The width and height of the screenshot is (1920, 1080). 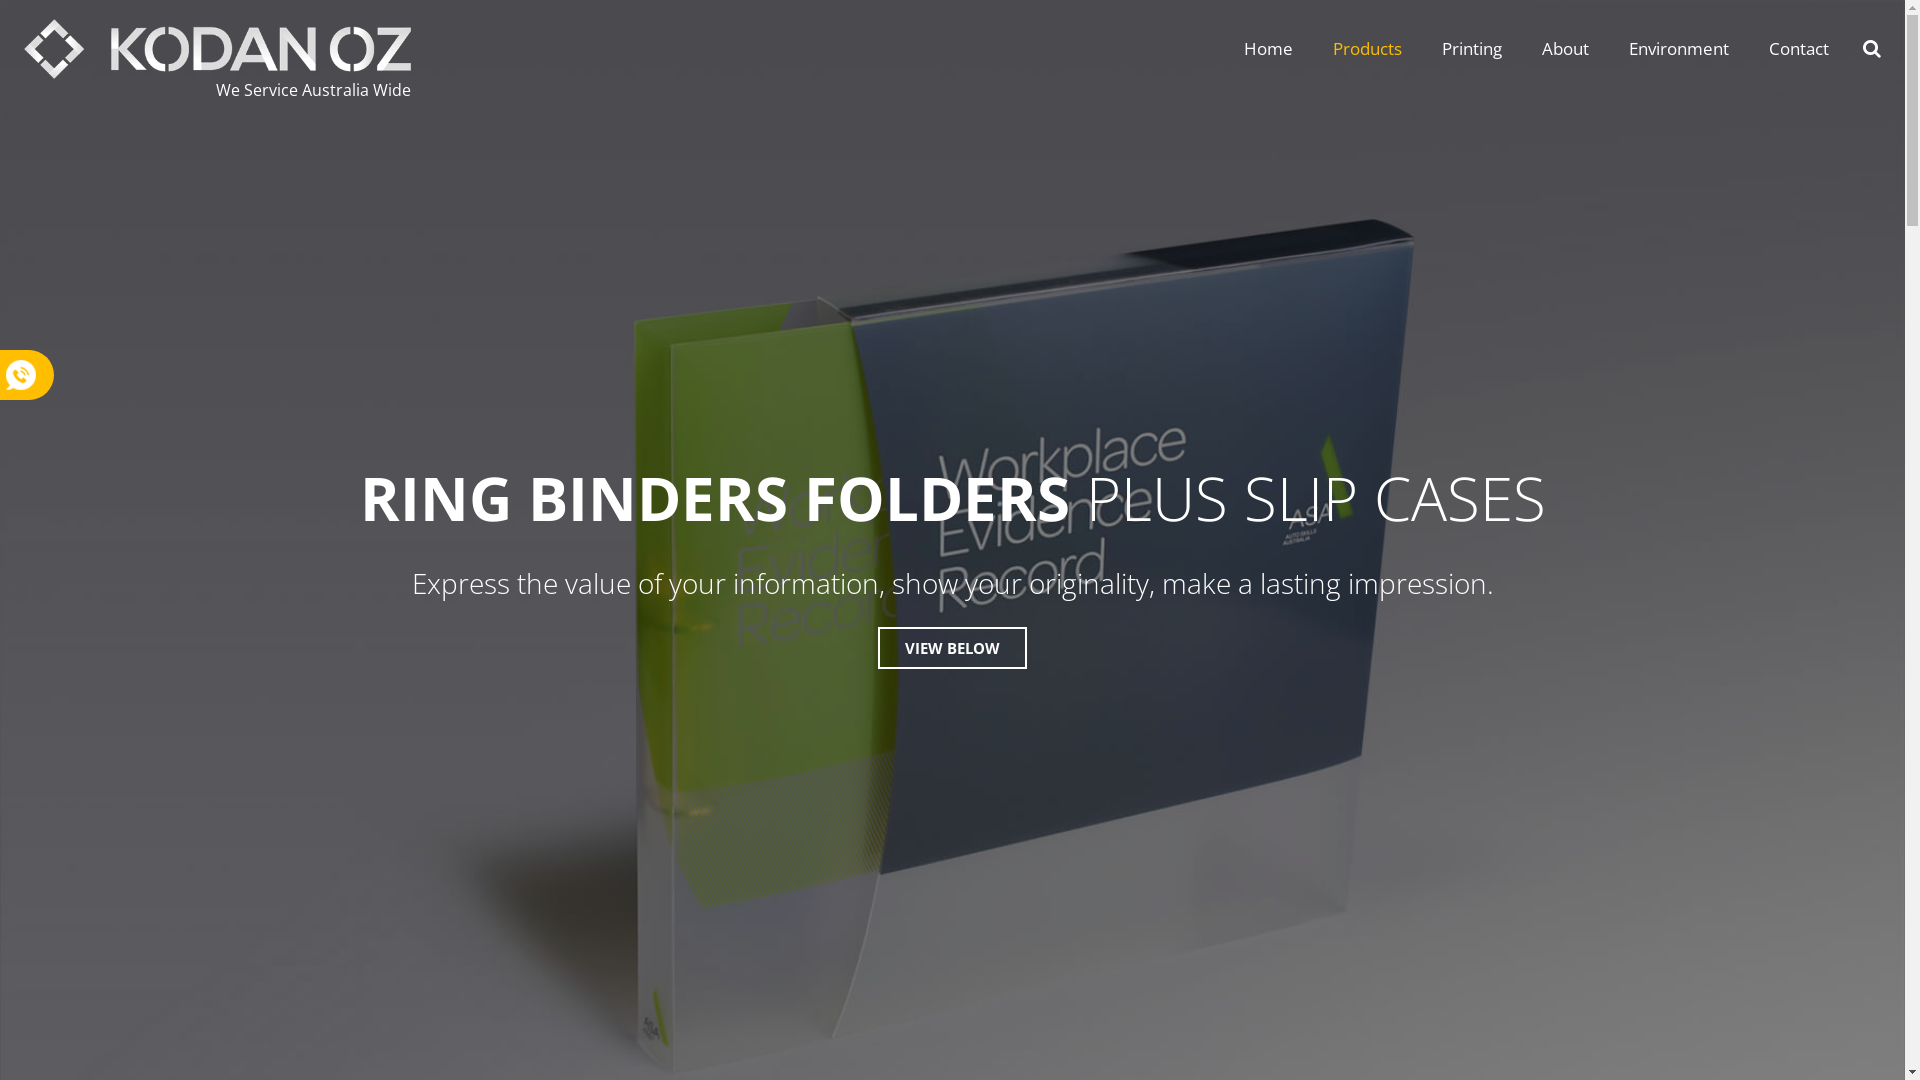 What do you see at coordinates (1799, 49) in the screenshot?
I see `Contact` at bounding box center [1799, 49].